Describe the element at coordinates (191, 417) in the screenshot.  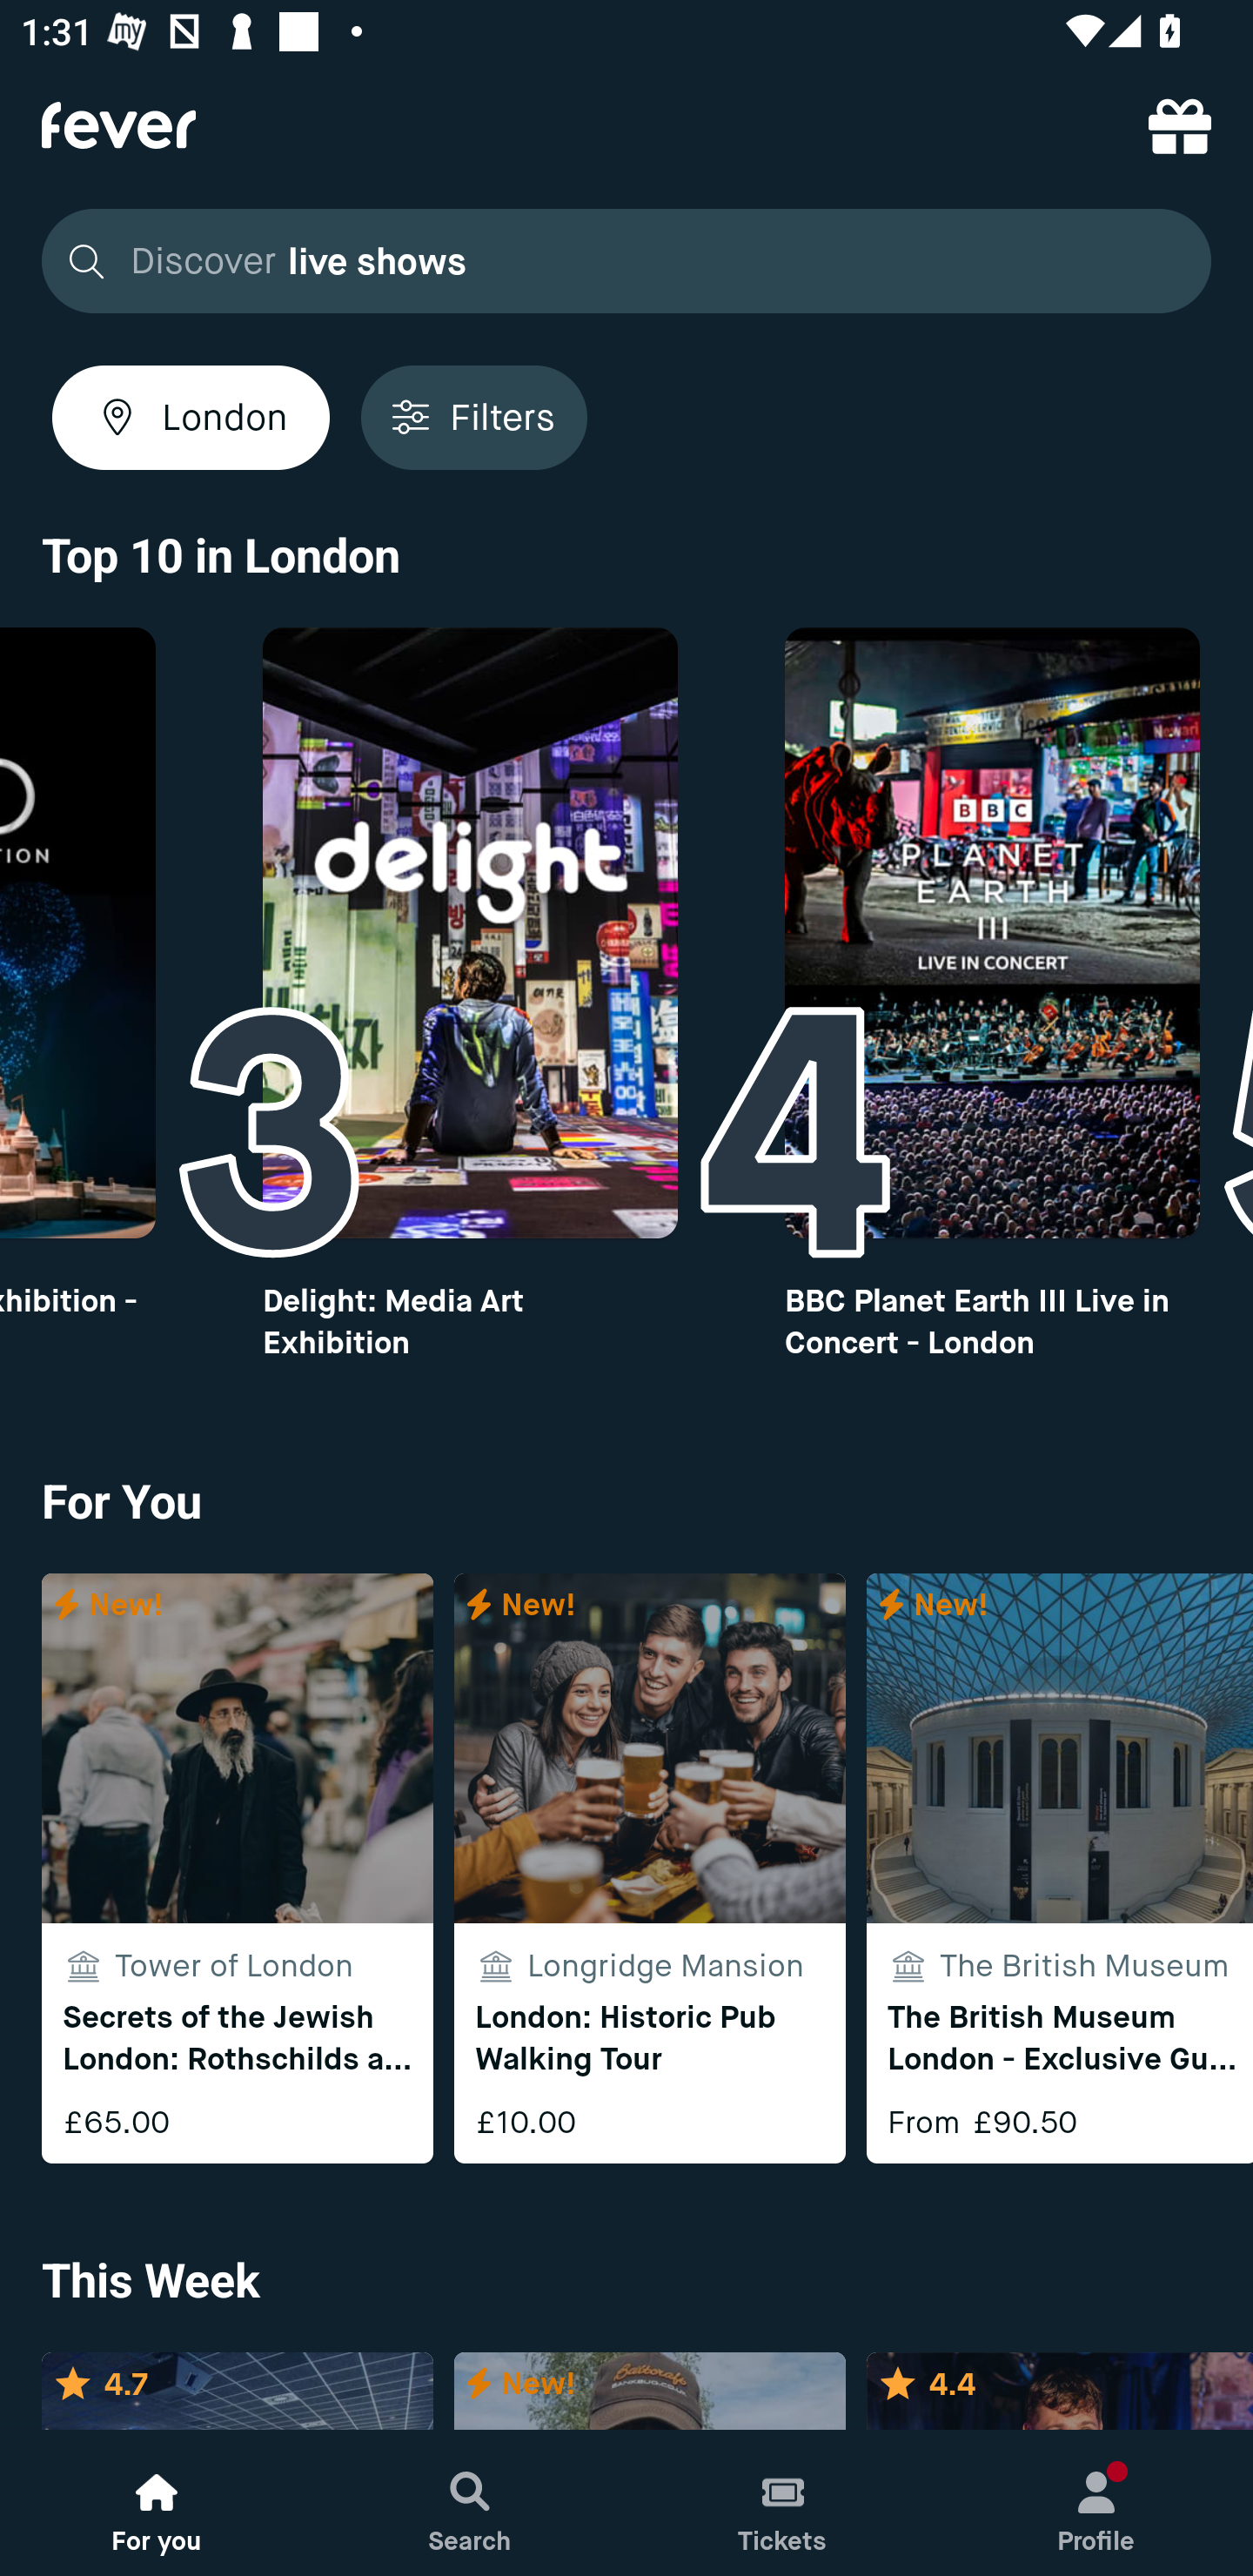
I see `London` at that location.